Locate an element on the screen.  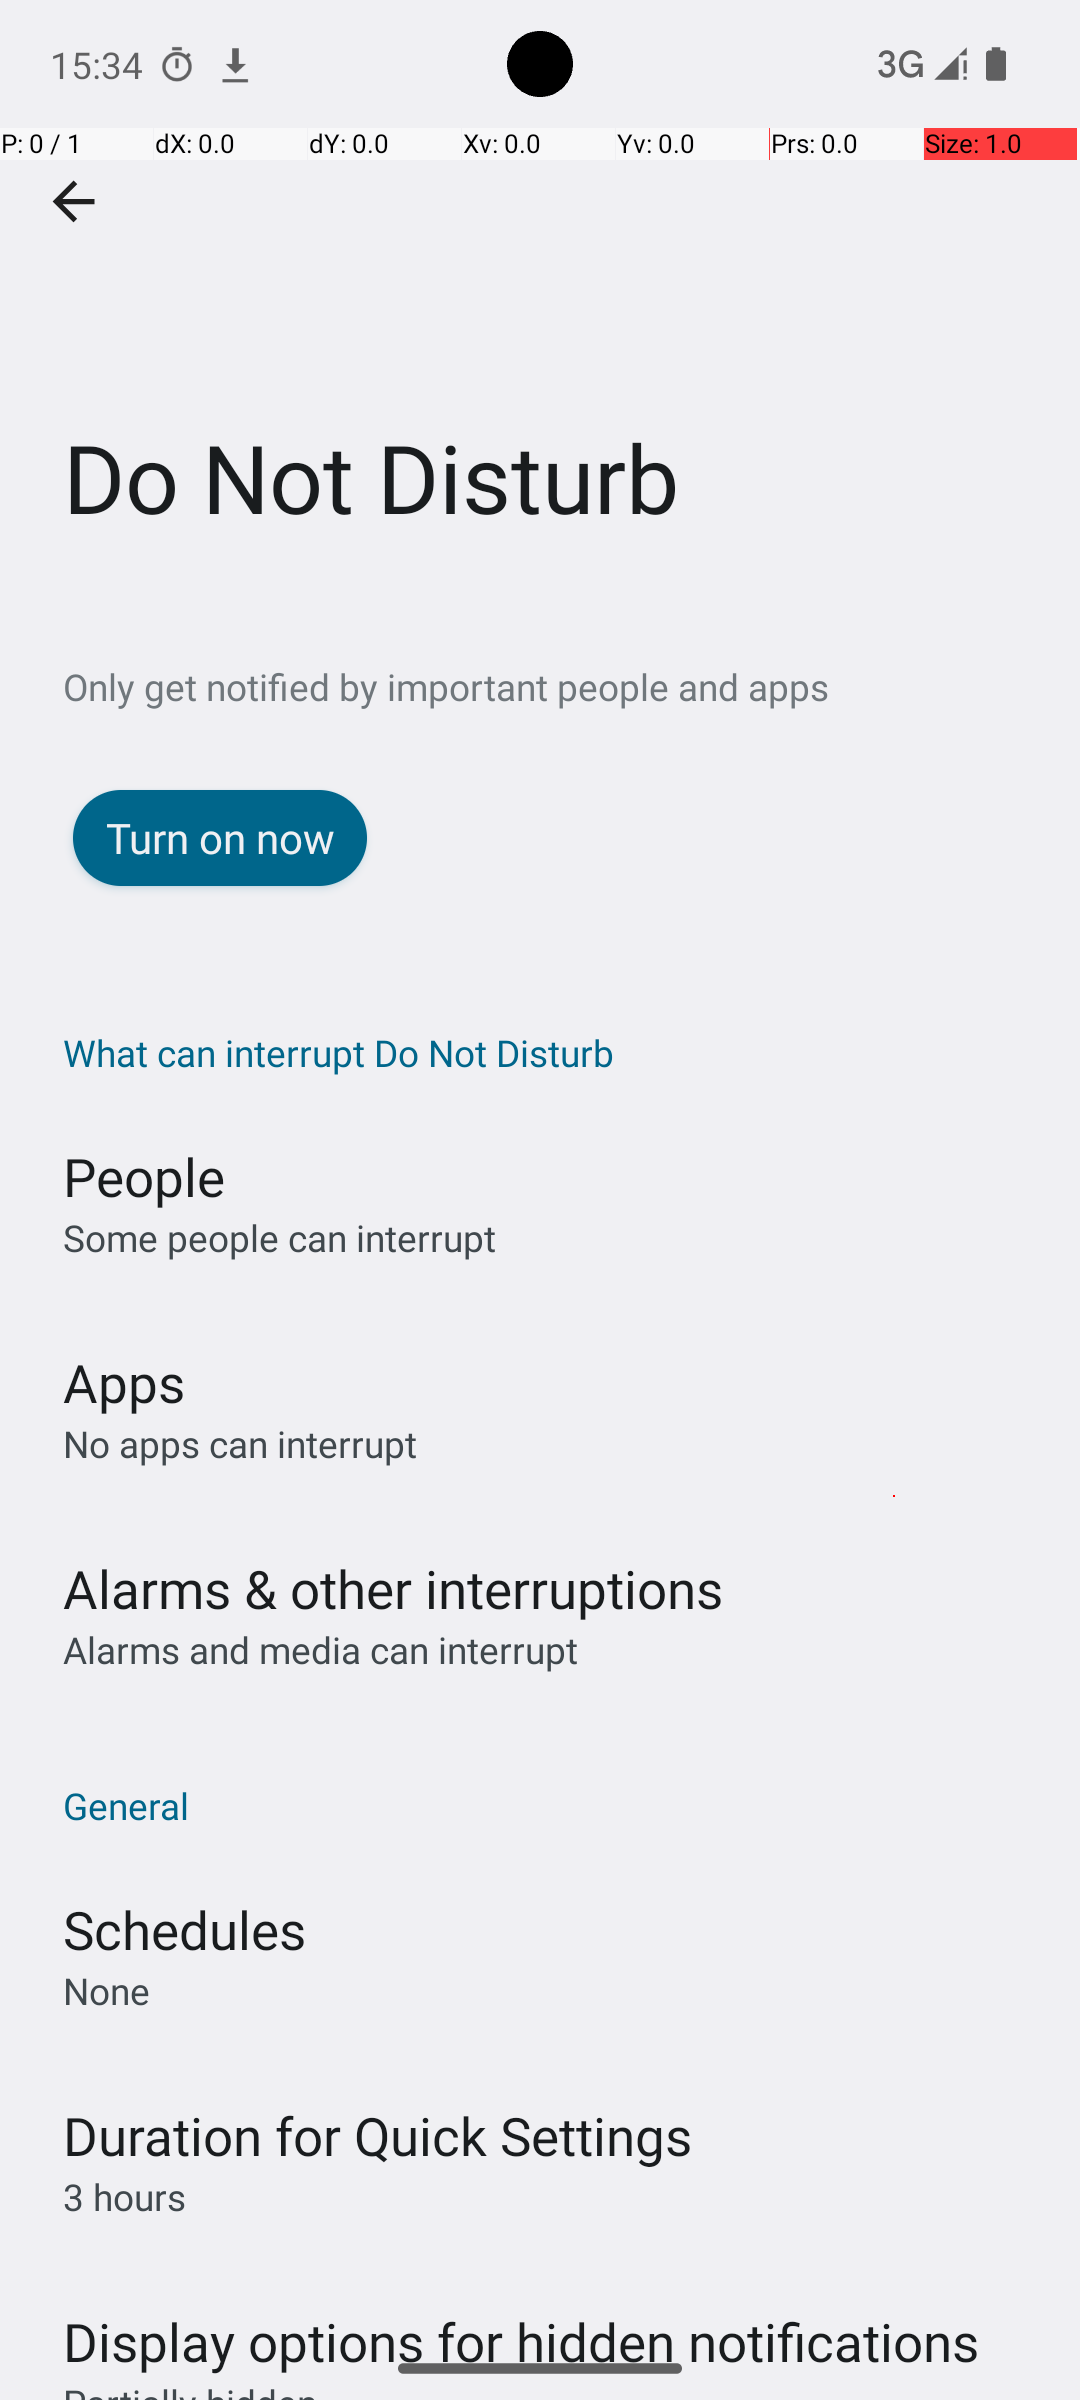
Some people can interrupt is located at coordinates (280, 1238).